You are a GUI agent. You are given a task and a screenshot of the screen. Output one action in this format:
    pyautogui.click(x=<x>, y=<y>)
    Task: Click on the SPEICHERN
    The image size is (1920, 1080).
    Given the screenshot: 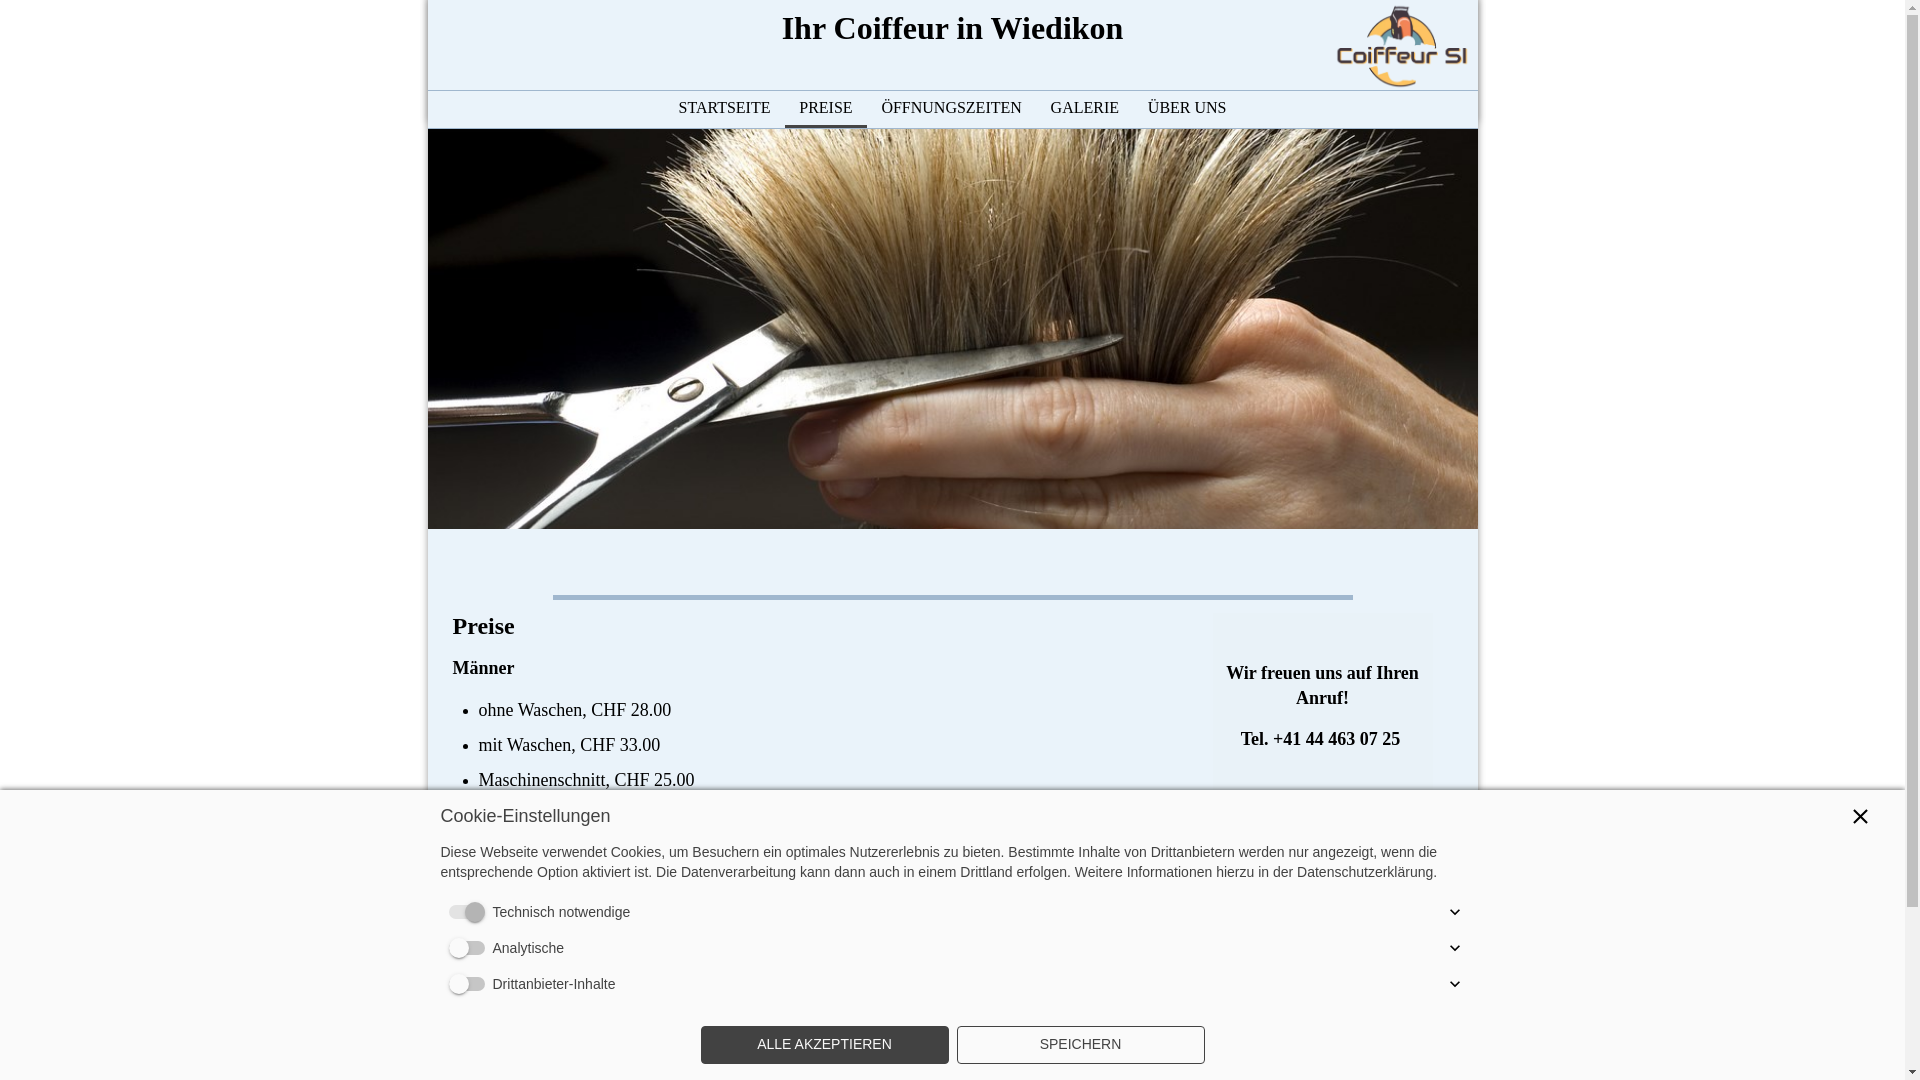 What is the action you would take?
    pyautogui.click(x=1080, y=1045)
    